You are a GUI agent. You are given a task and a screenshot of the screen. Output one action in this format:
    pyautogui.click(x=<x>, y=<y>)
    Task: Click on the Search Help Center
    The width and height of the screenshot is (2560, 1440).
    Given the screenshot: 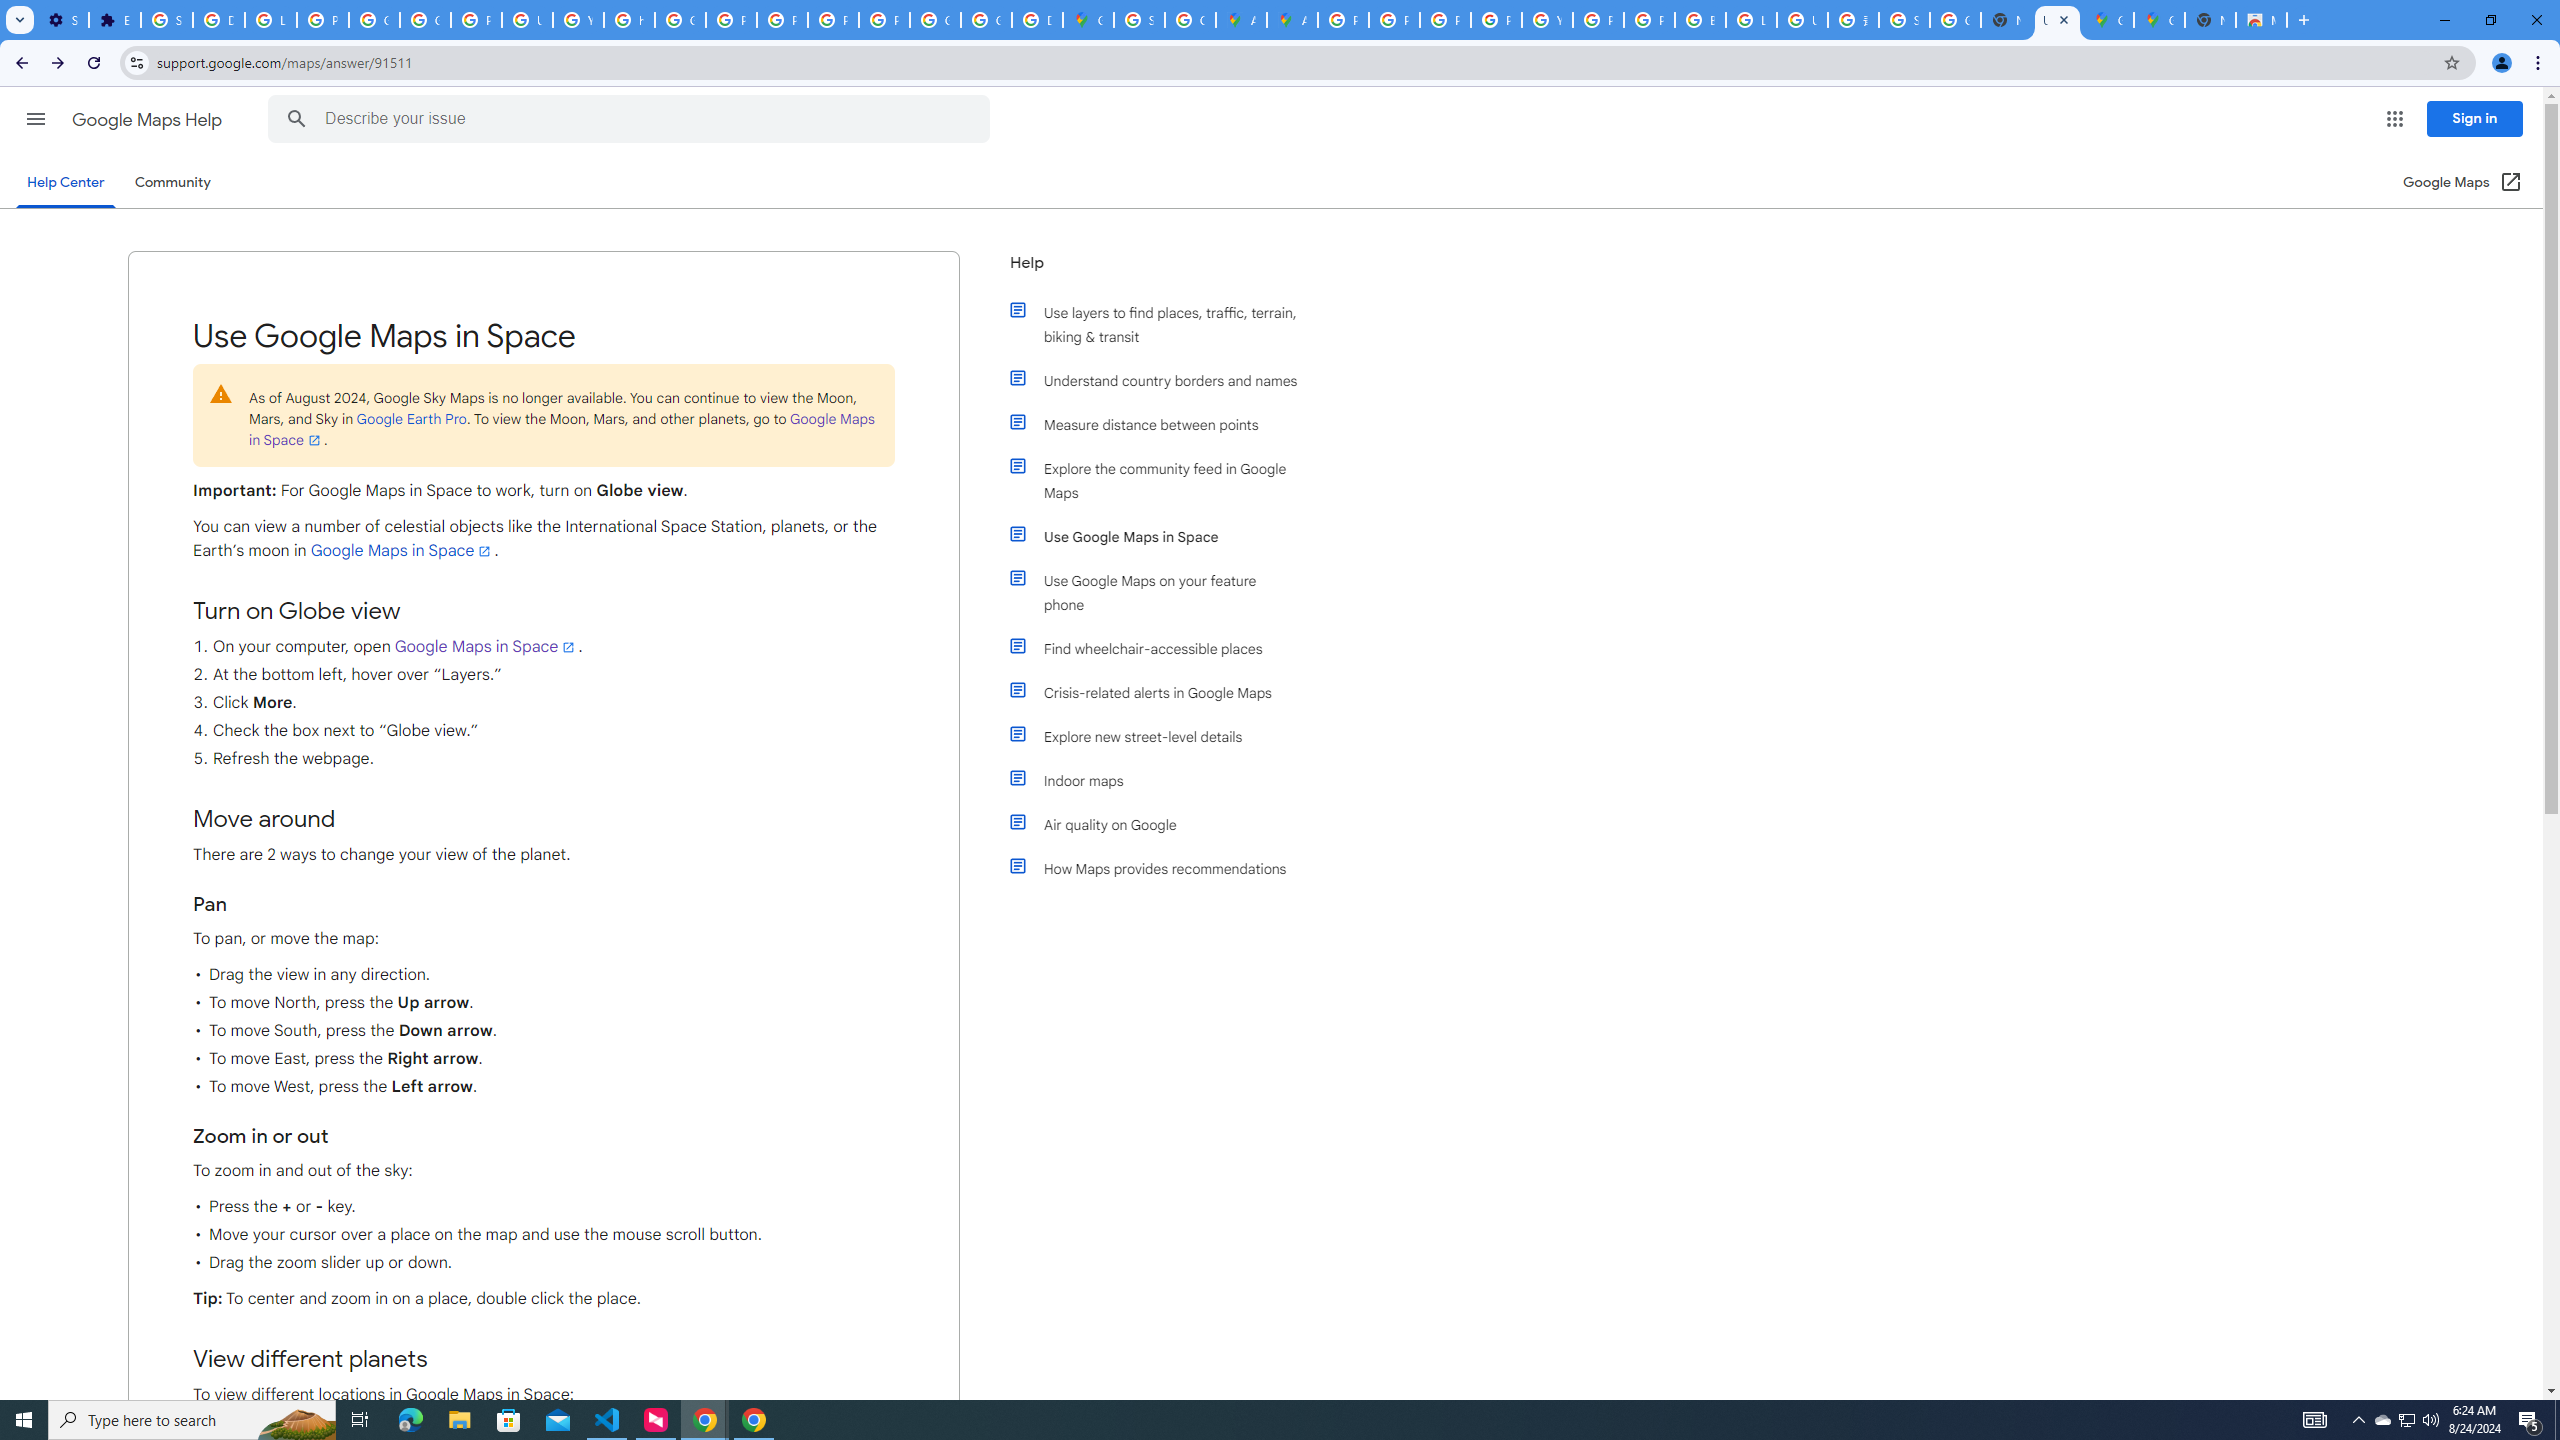 What is the action you would take?
    pyautogui.click(x=296, y=119)
    